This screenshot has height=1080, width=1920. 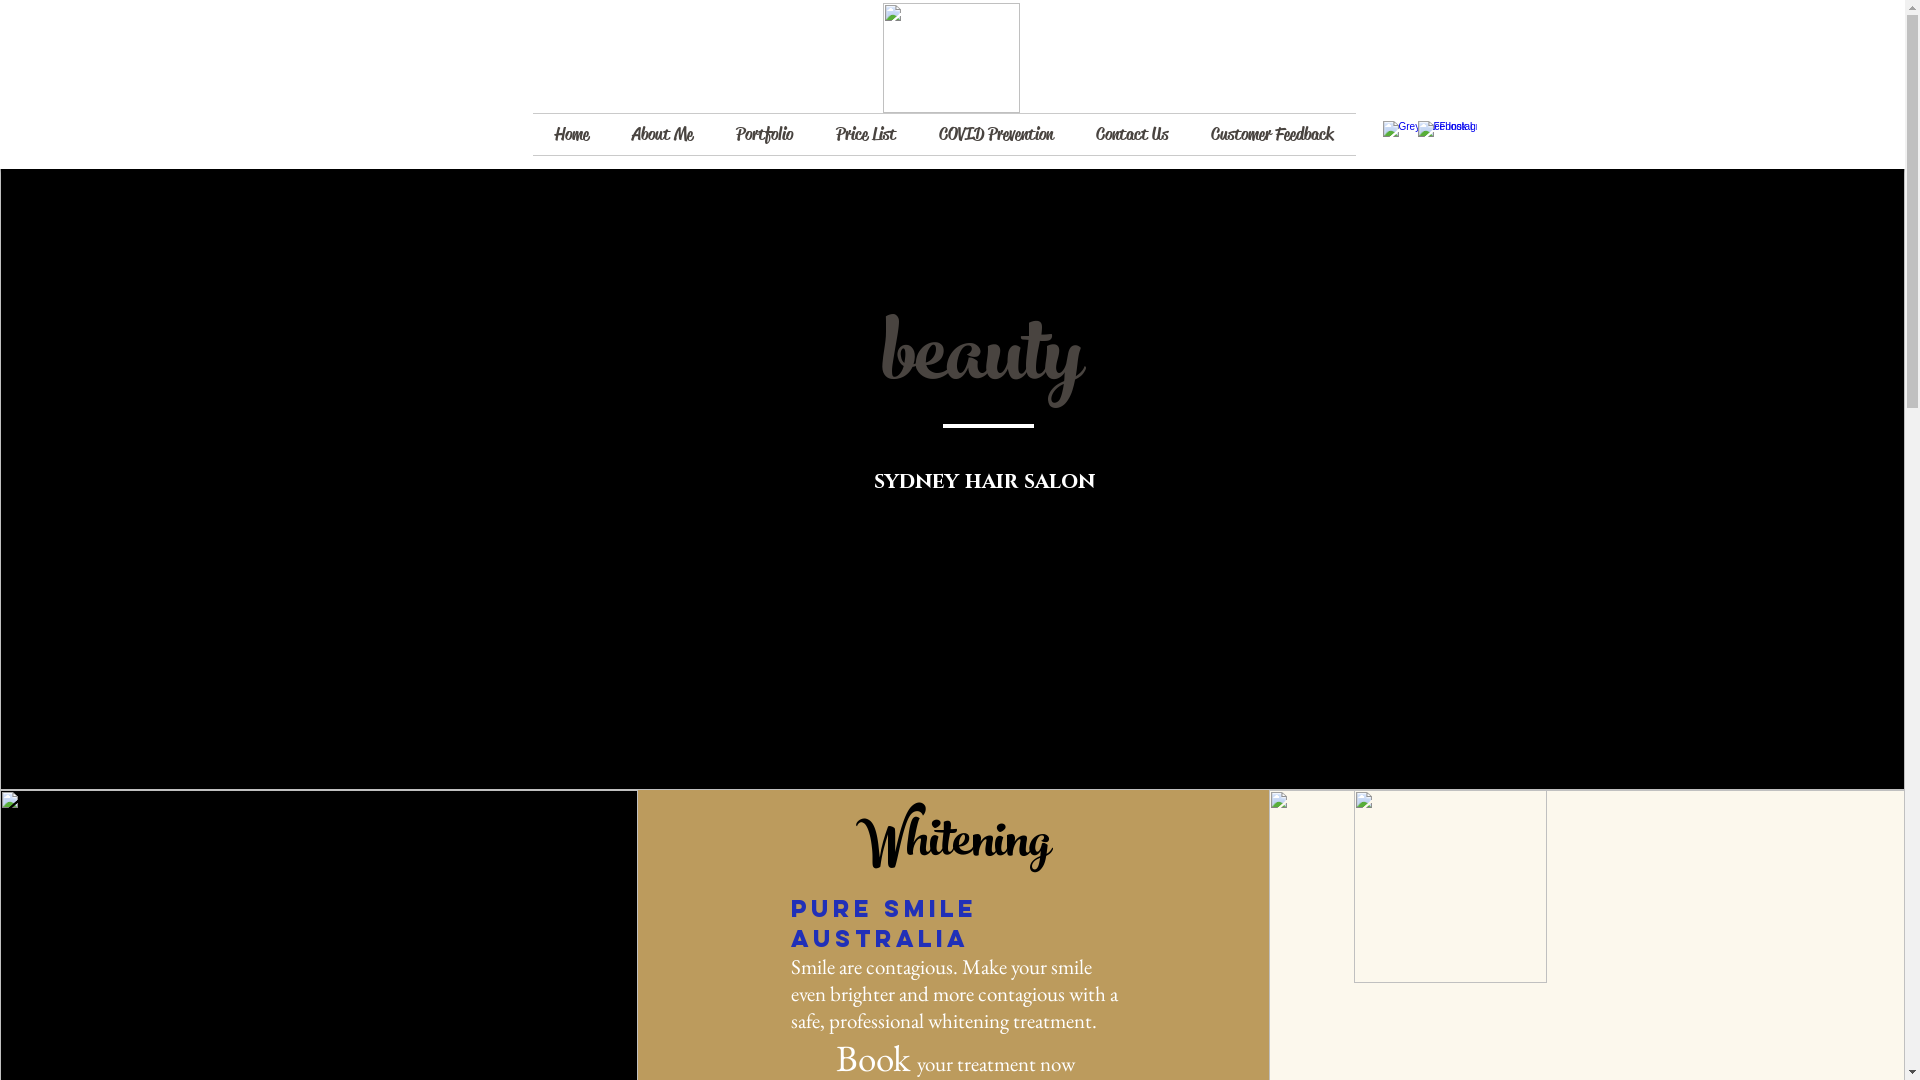 I want to click on Contact Us, so click(x=1132, y=134).